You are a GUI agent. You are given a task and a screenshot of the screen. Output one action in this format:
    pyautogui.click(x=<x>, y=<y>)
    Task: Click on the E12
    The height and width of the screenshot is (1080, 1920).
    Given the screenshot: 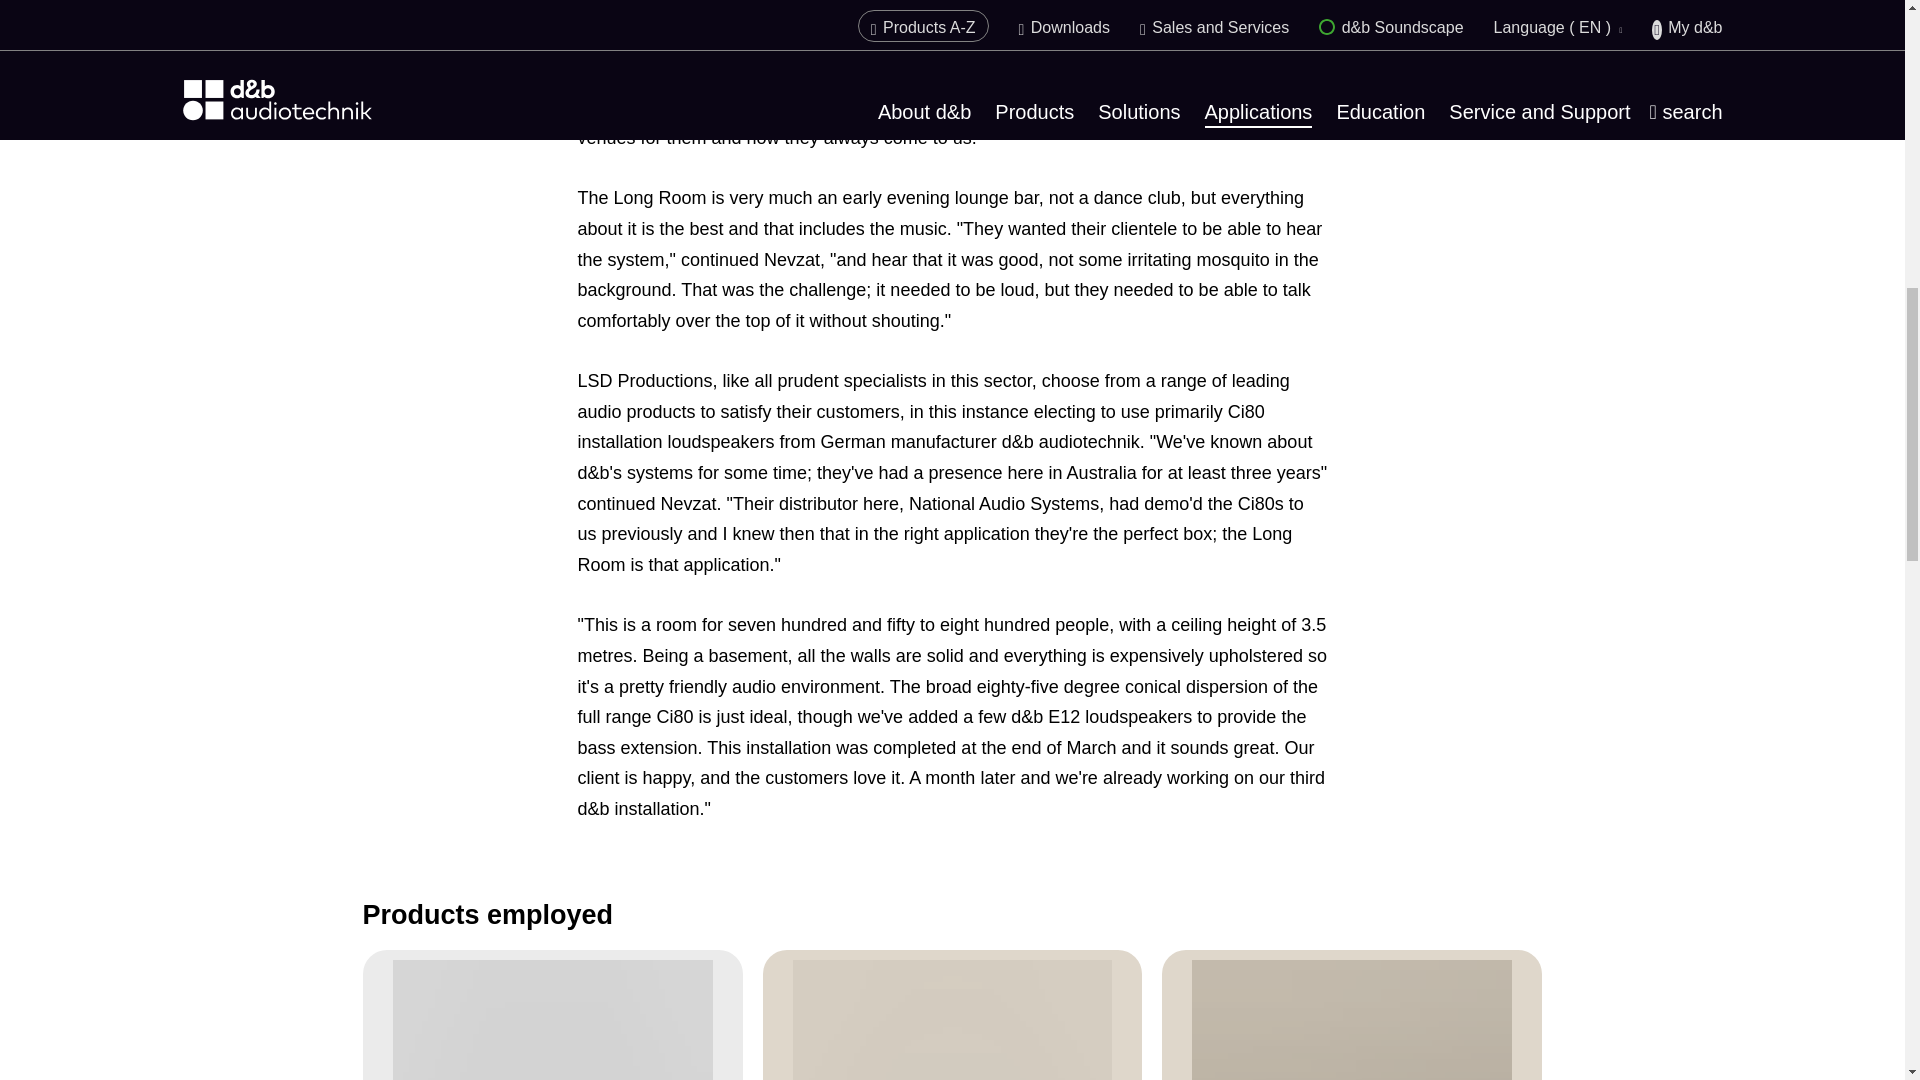 What is the action you would take?
    pyautogui.click(x=552, y=1020)
    